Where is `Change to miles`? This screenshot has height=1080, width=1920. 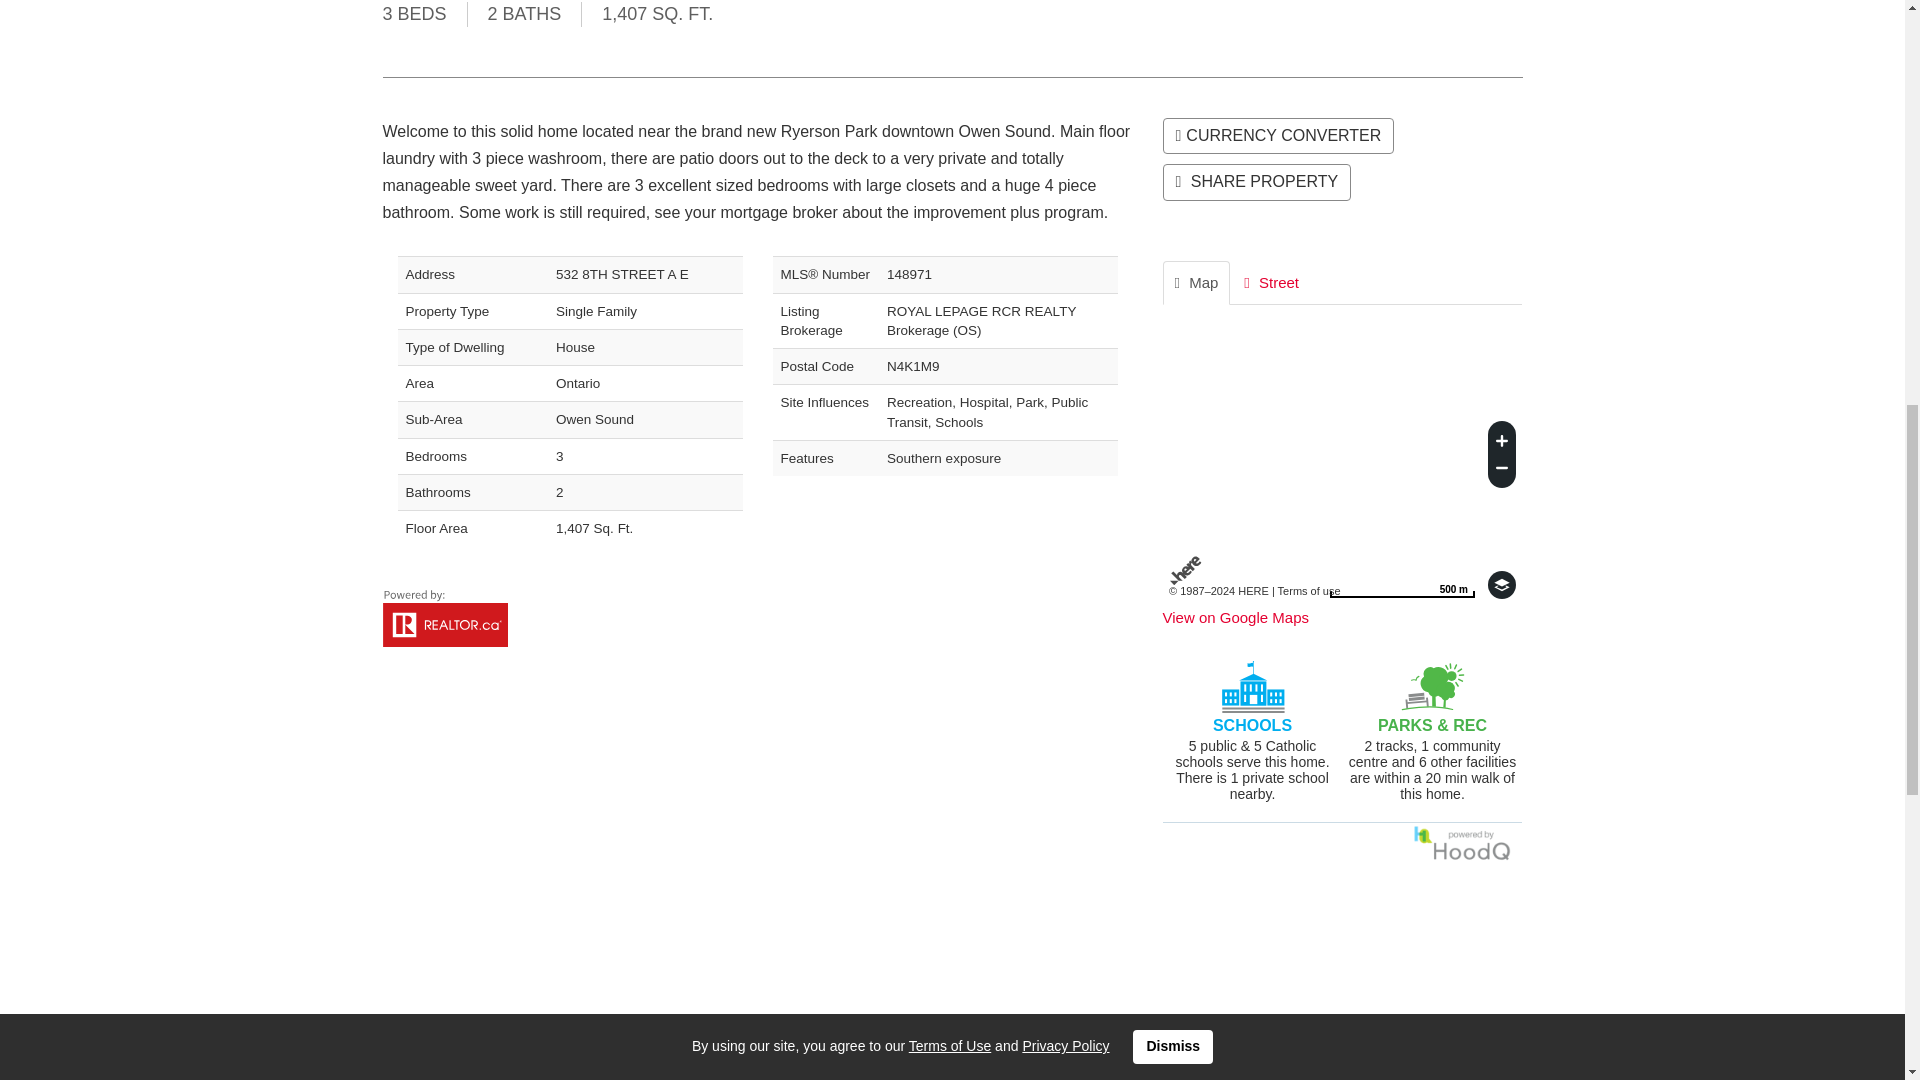 Change to miles is located at coordinates (1277, 136).